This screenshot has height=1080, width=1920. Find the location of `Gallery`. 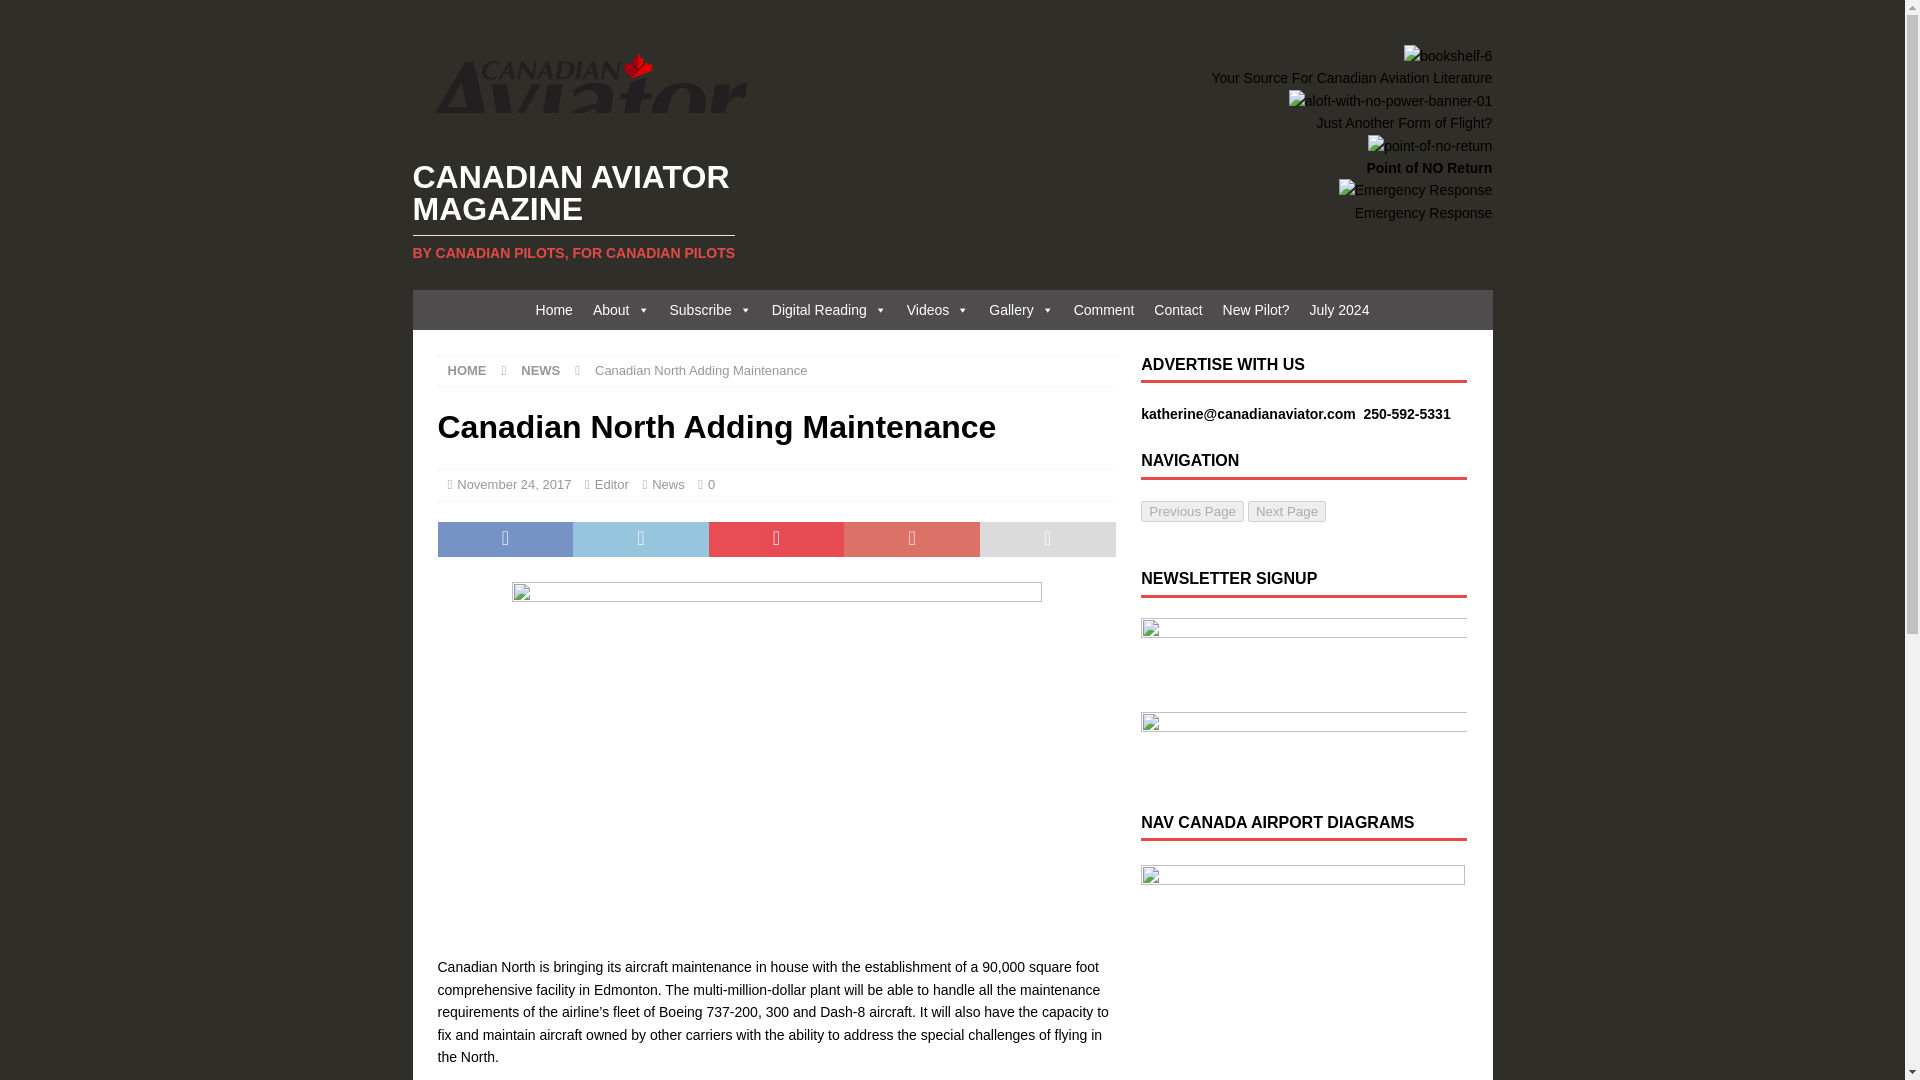

Gallery is located at coordinates (1021, 310).